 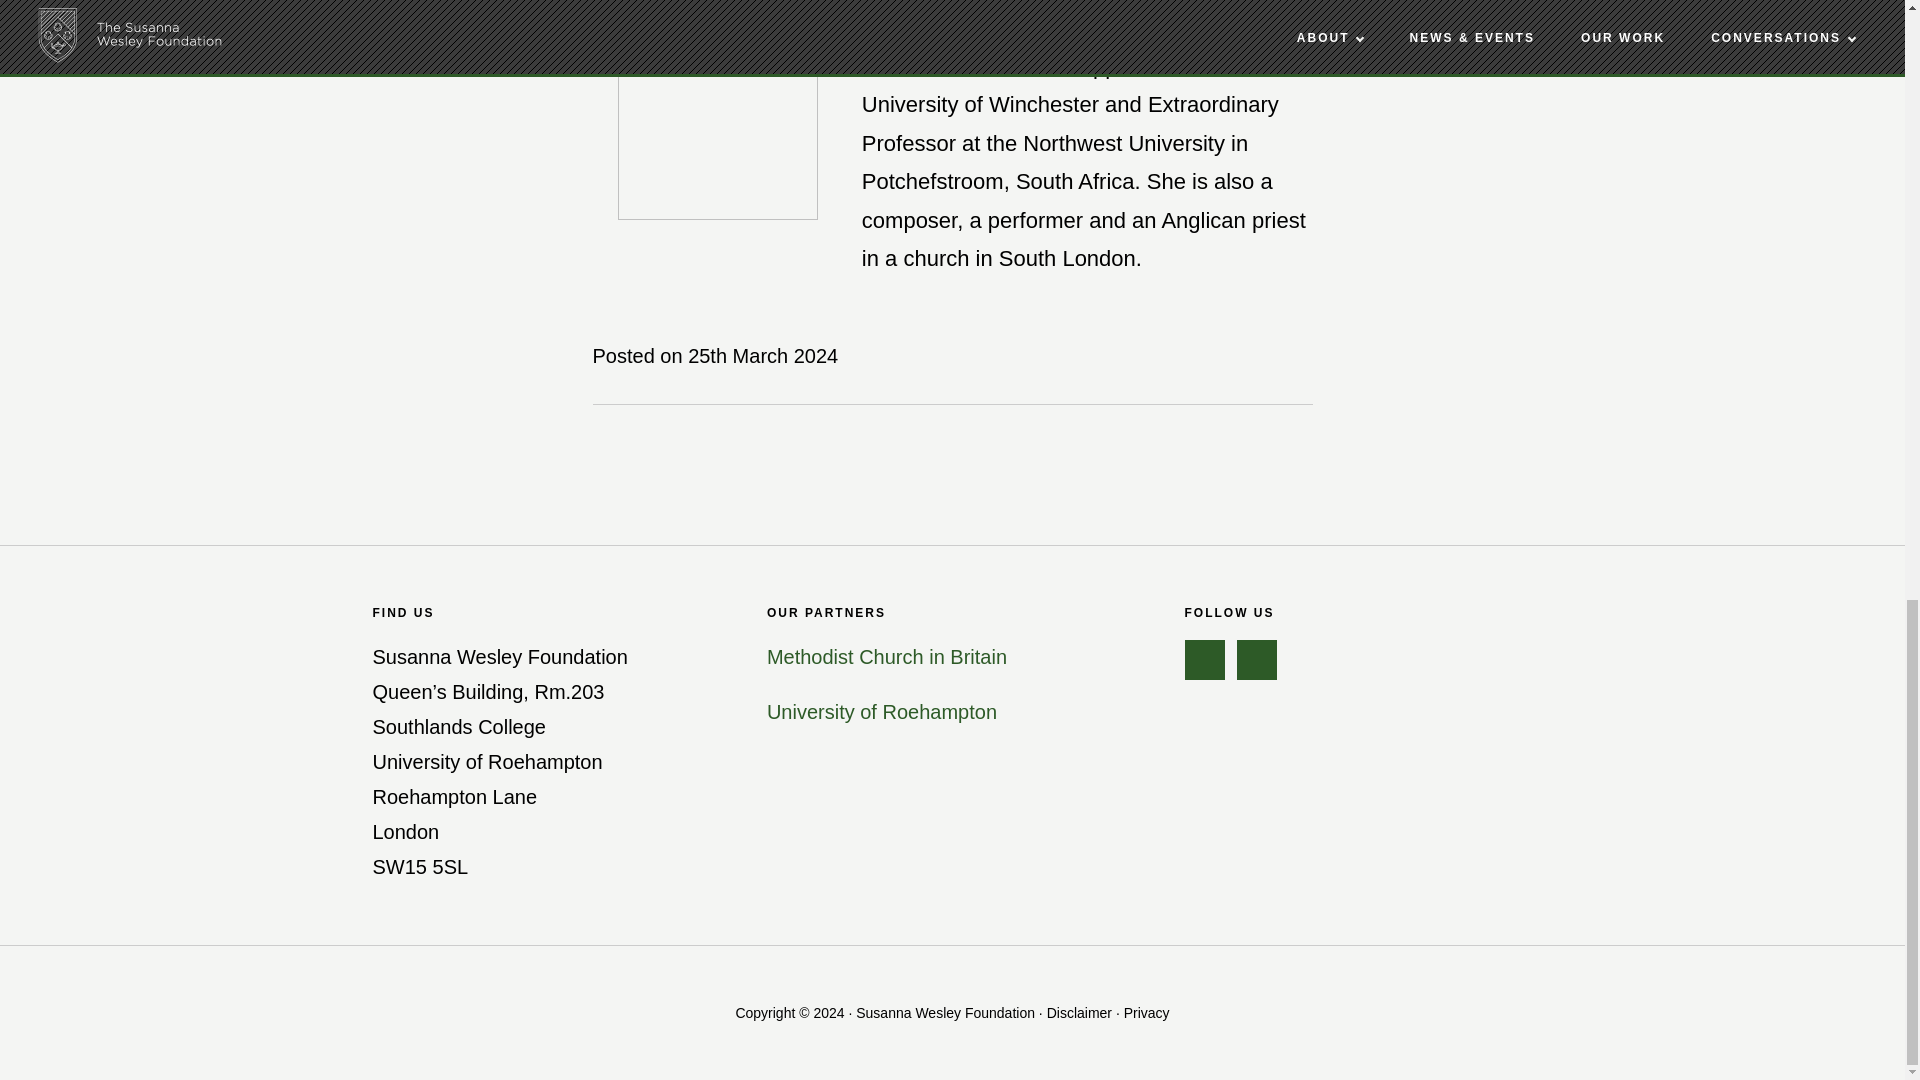 I want to click on Methodist Church in Britain, so click(x=886, y=656).